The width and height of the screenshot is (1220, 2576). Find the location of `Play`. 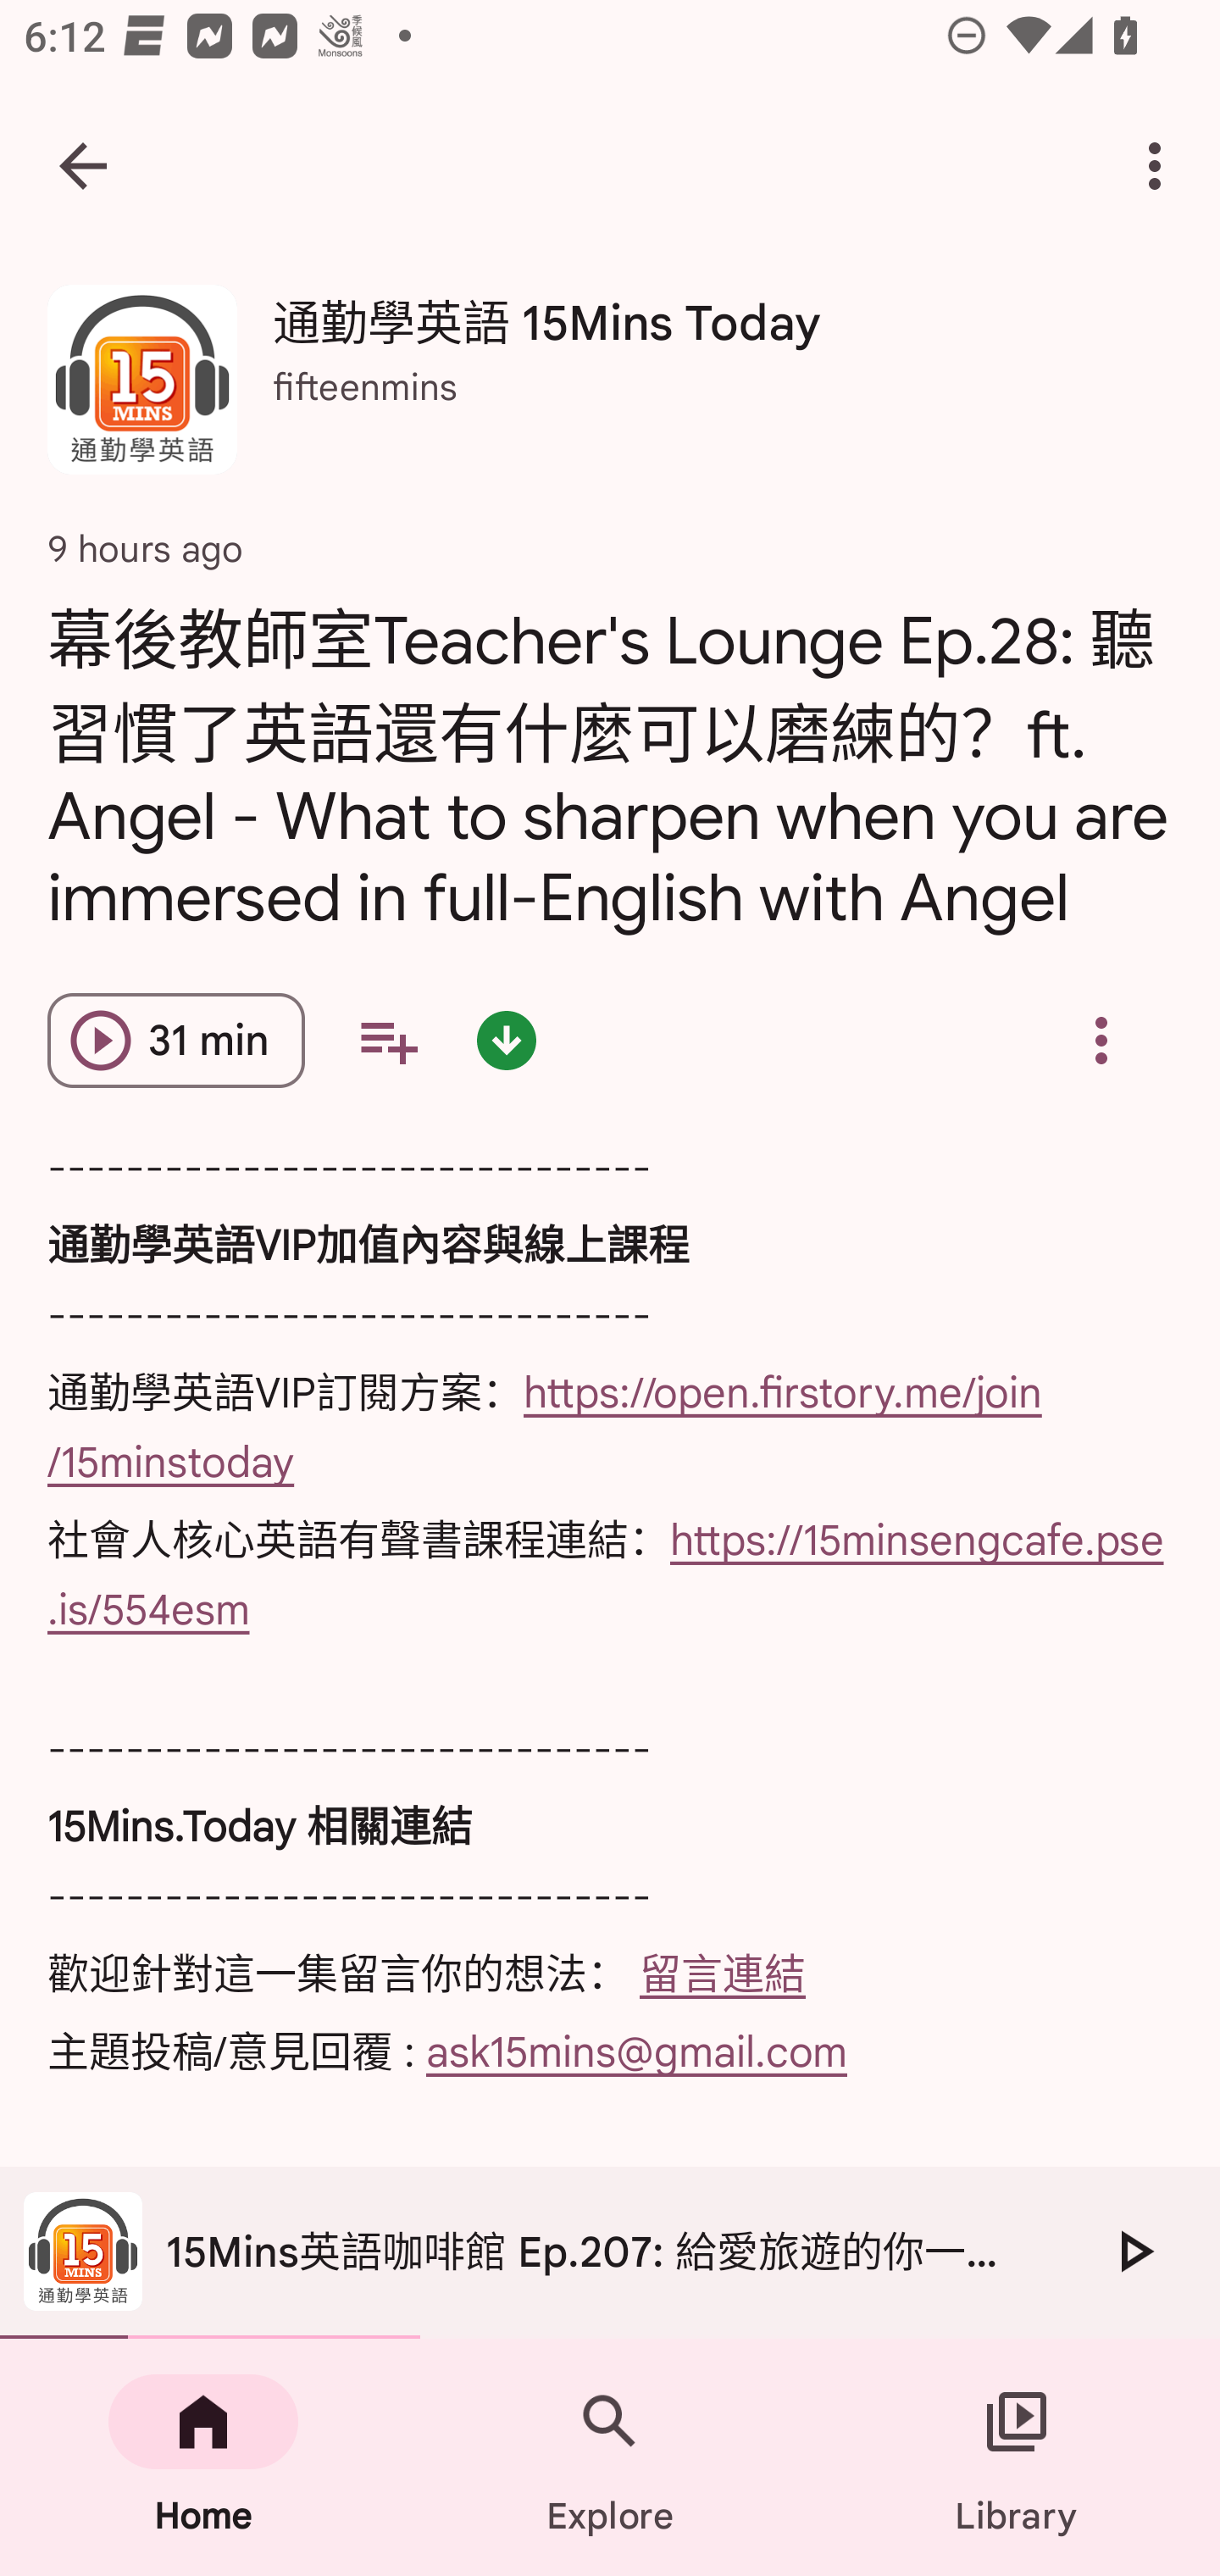

Play is located at coordinates (1134, 2251).